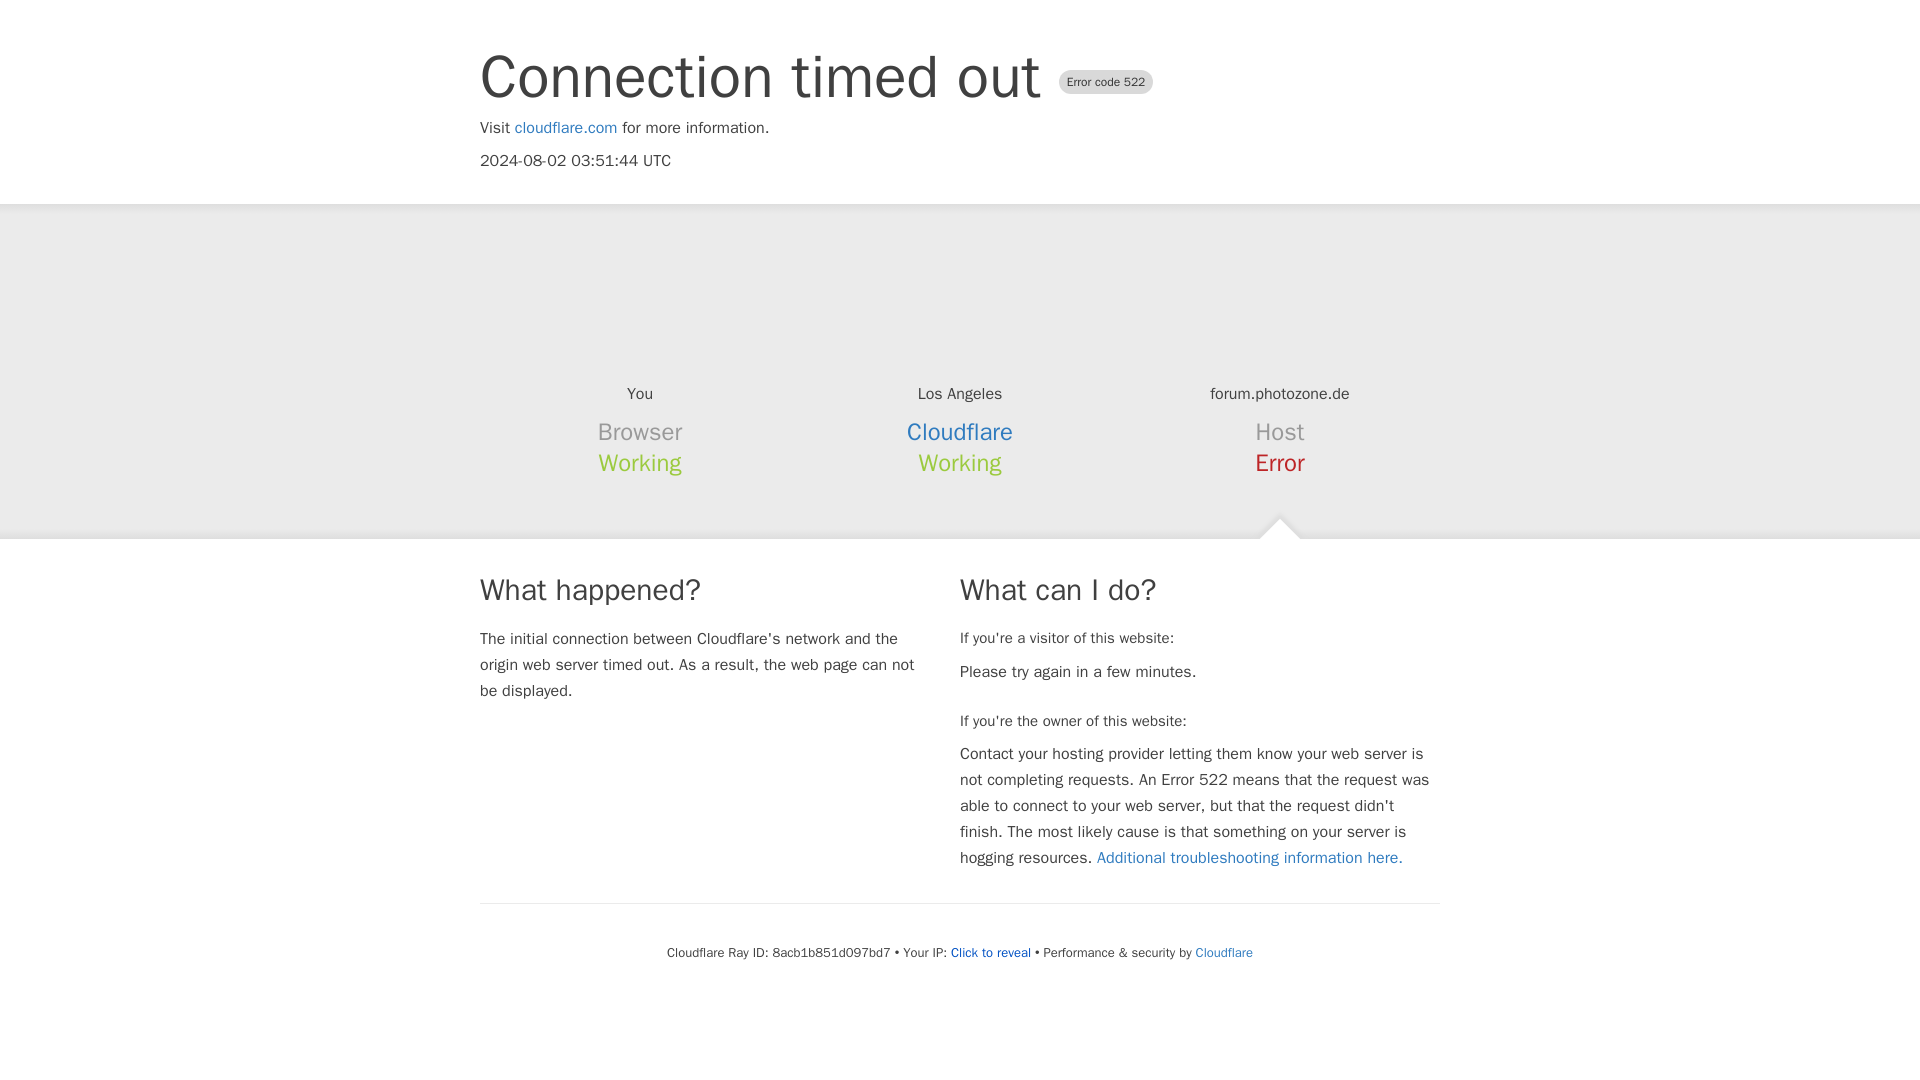  Describe the element at coordinates (566, 128) in the screenshot. I see `cloudflare.com` at that location.